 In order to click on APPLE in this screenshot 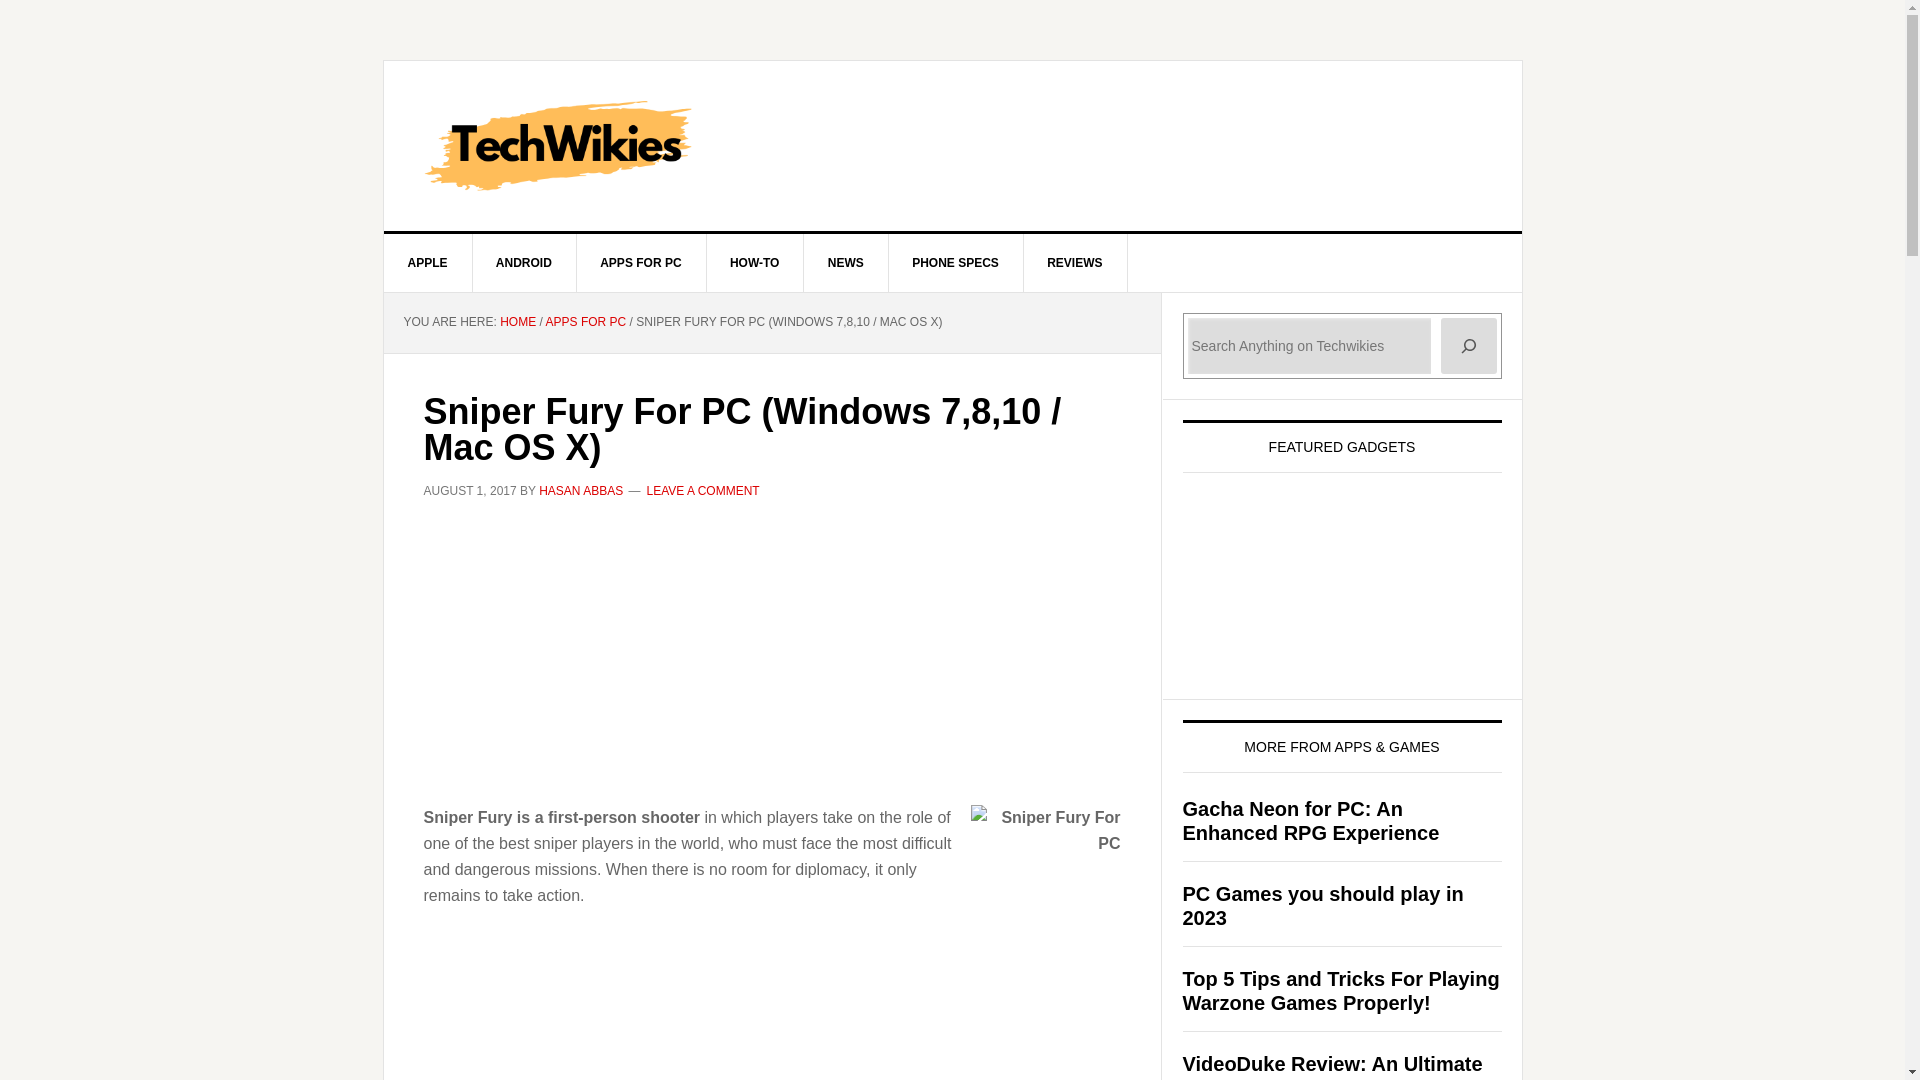, I will do `click(428, 262)`.